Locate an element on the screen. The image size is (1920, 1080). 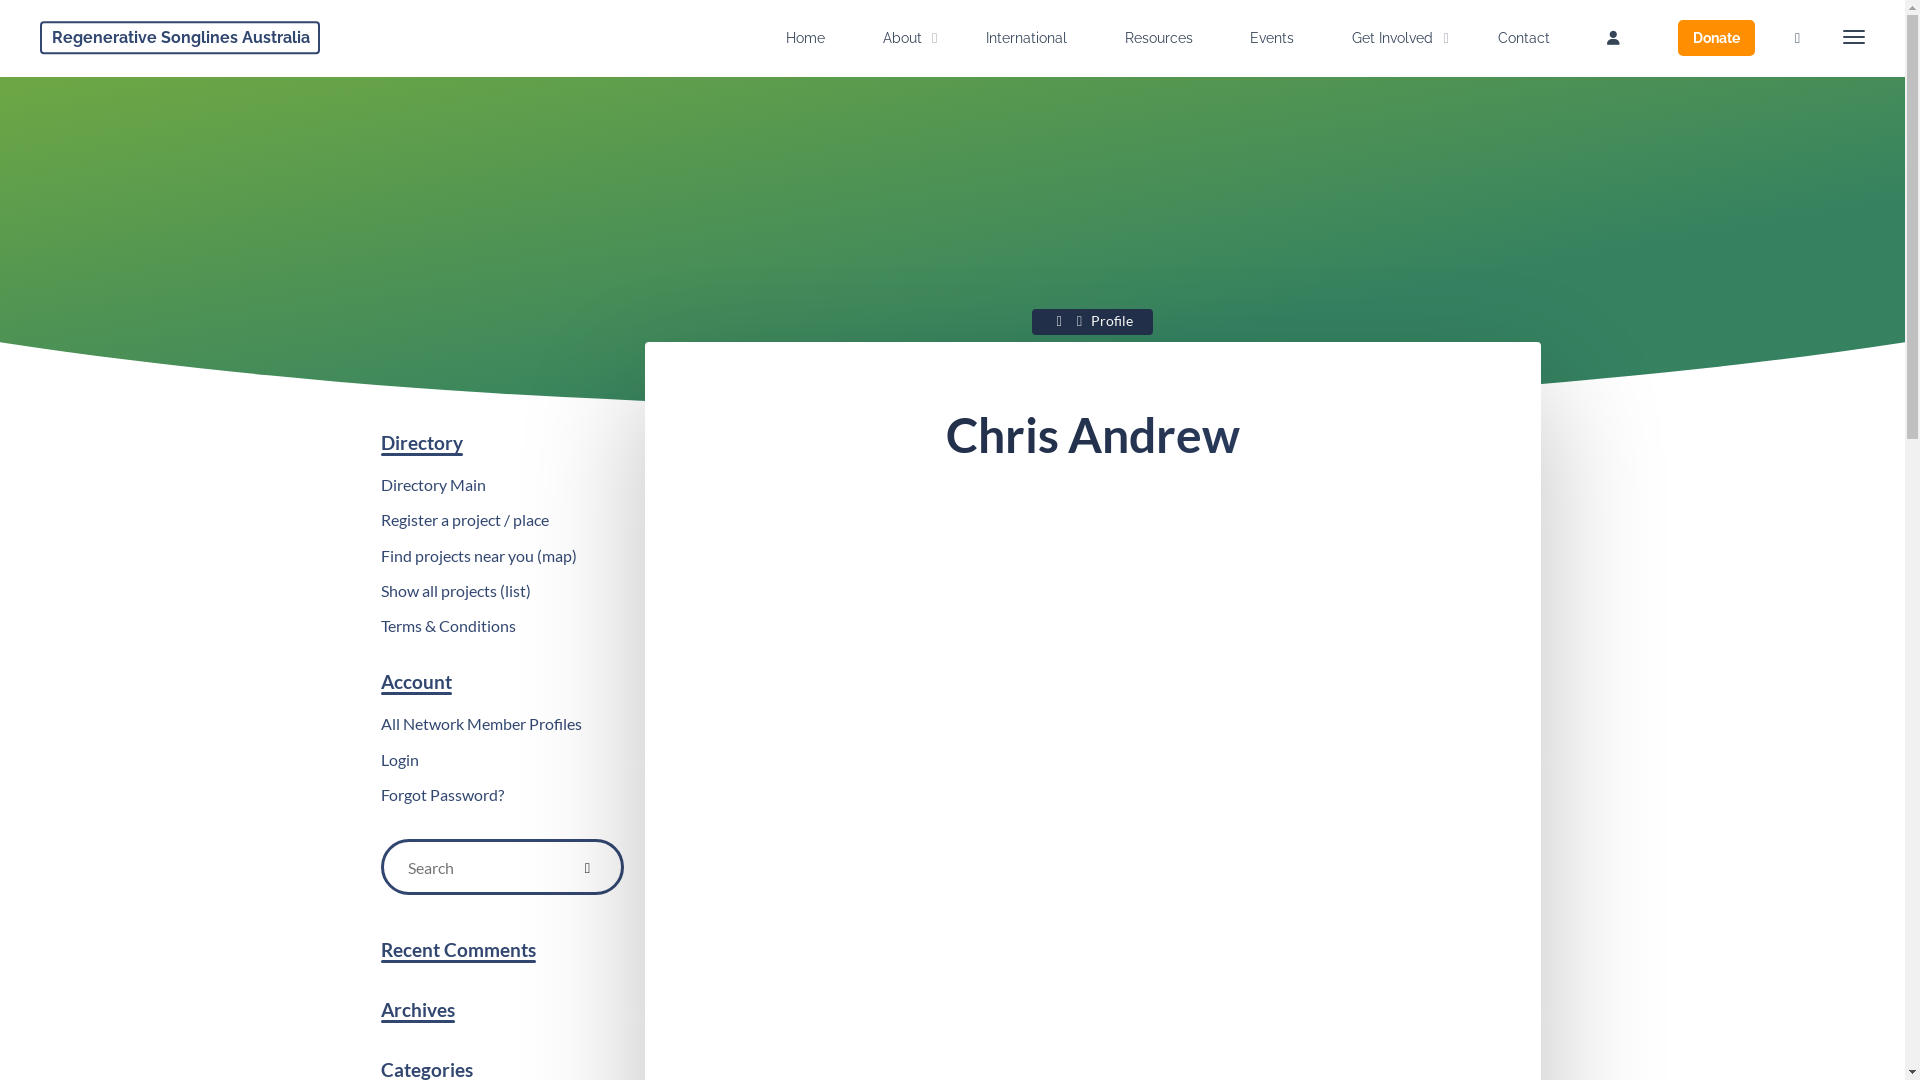
Donate is located at coordinates (1716, 38).